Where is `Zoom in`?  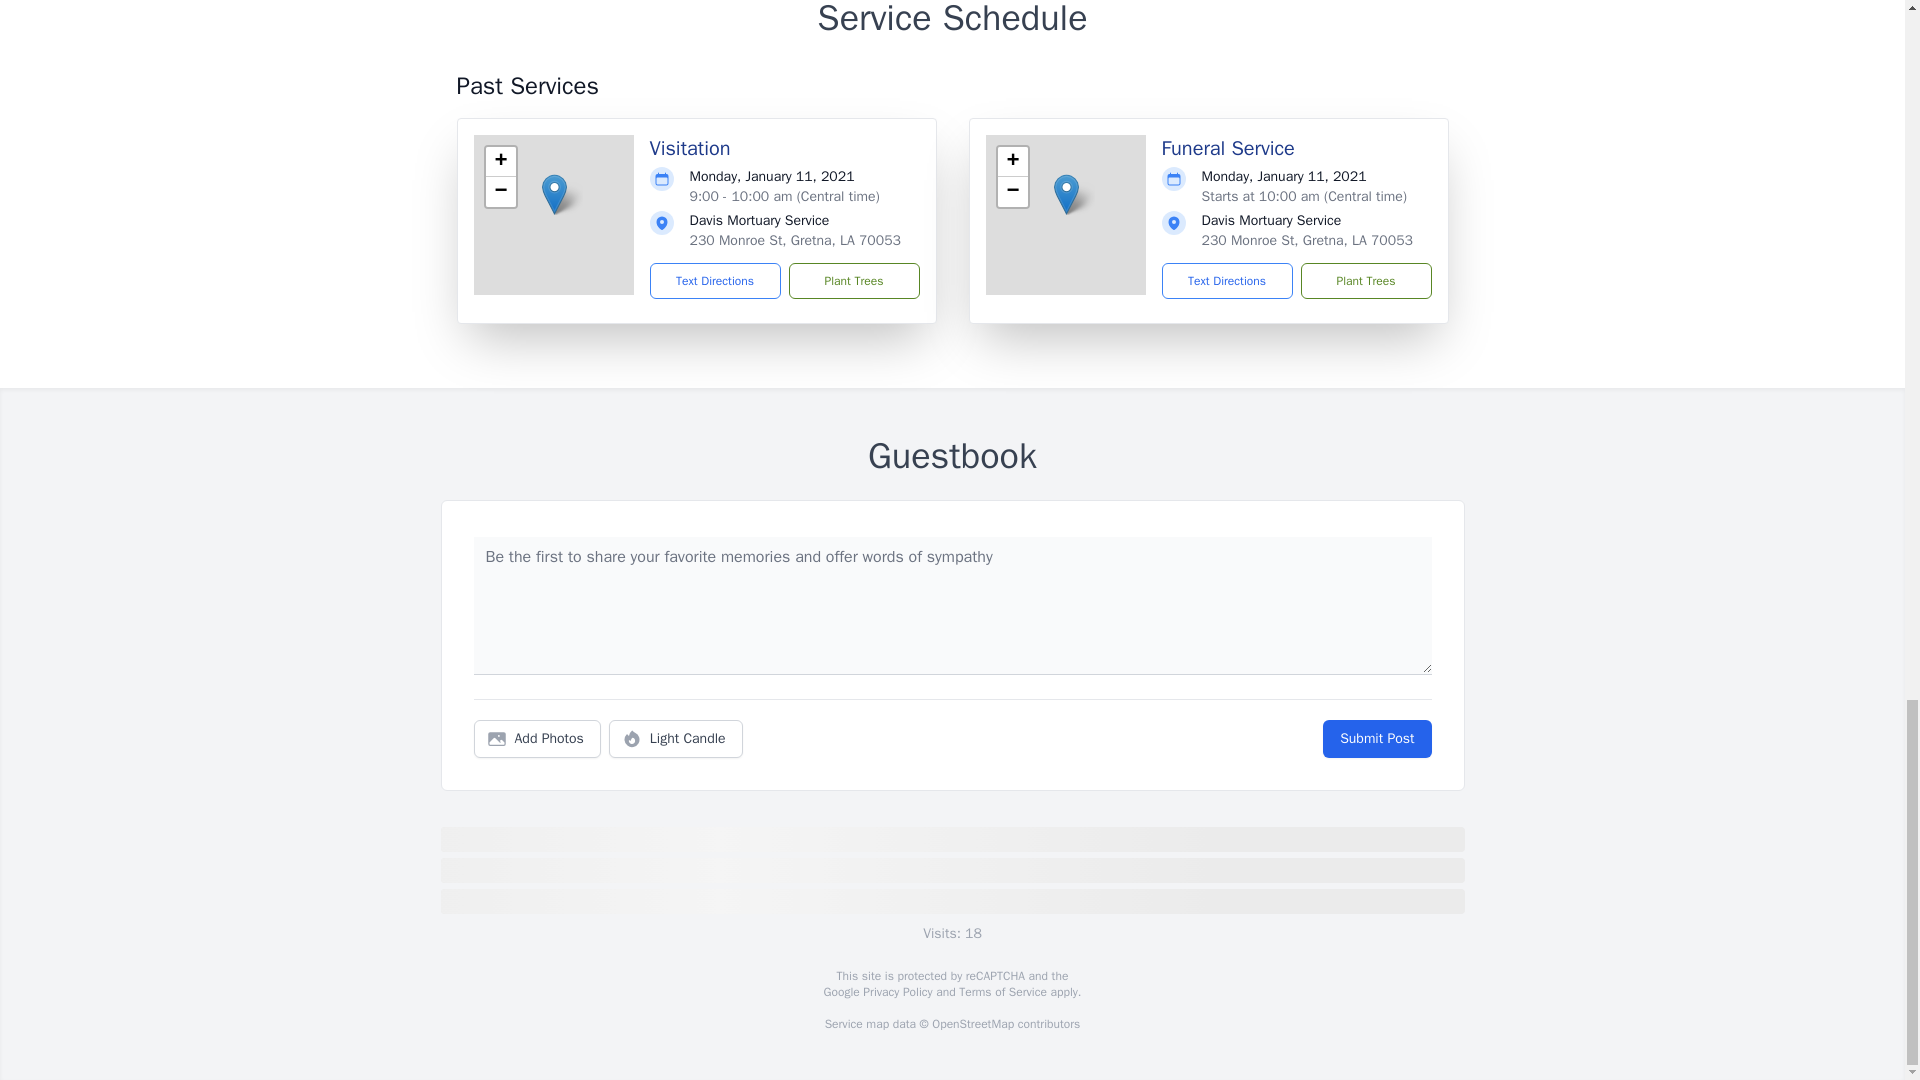 Zoom in is located at coordinates (500, 162).